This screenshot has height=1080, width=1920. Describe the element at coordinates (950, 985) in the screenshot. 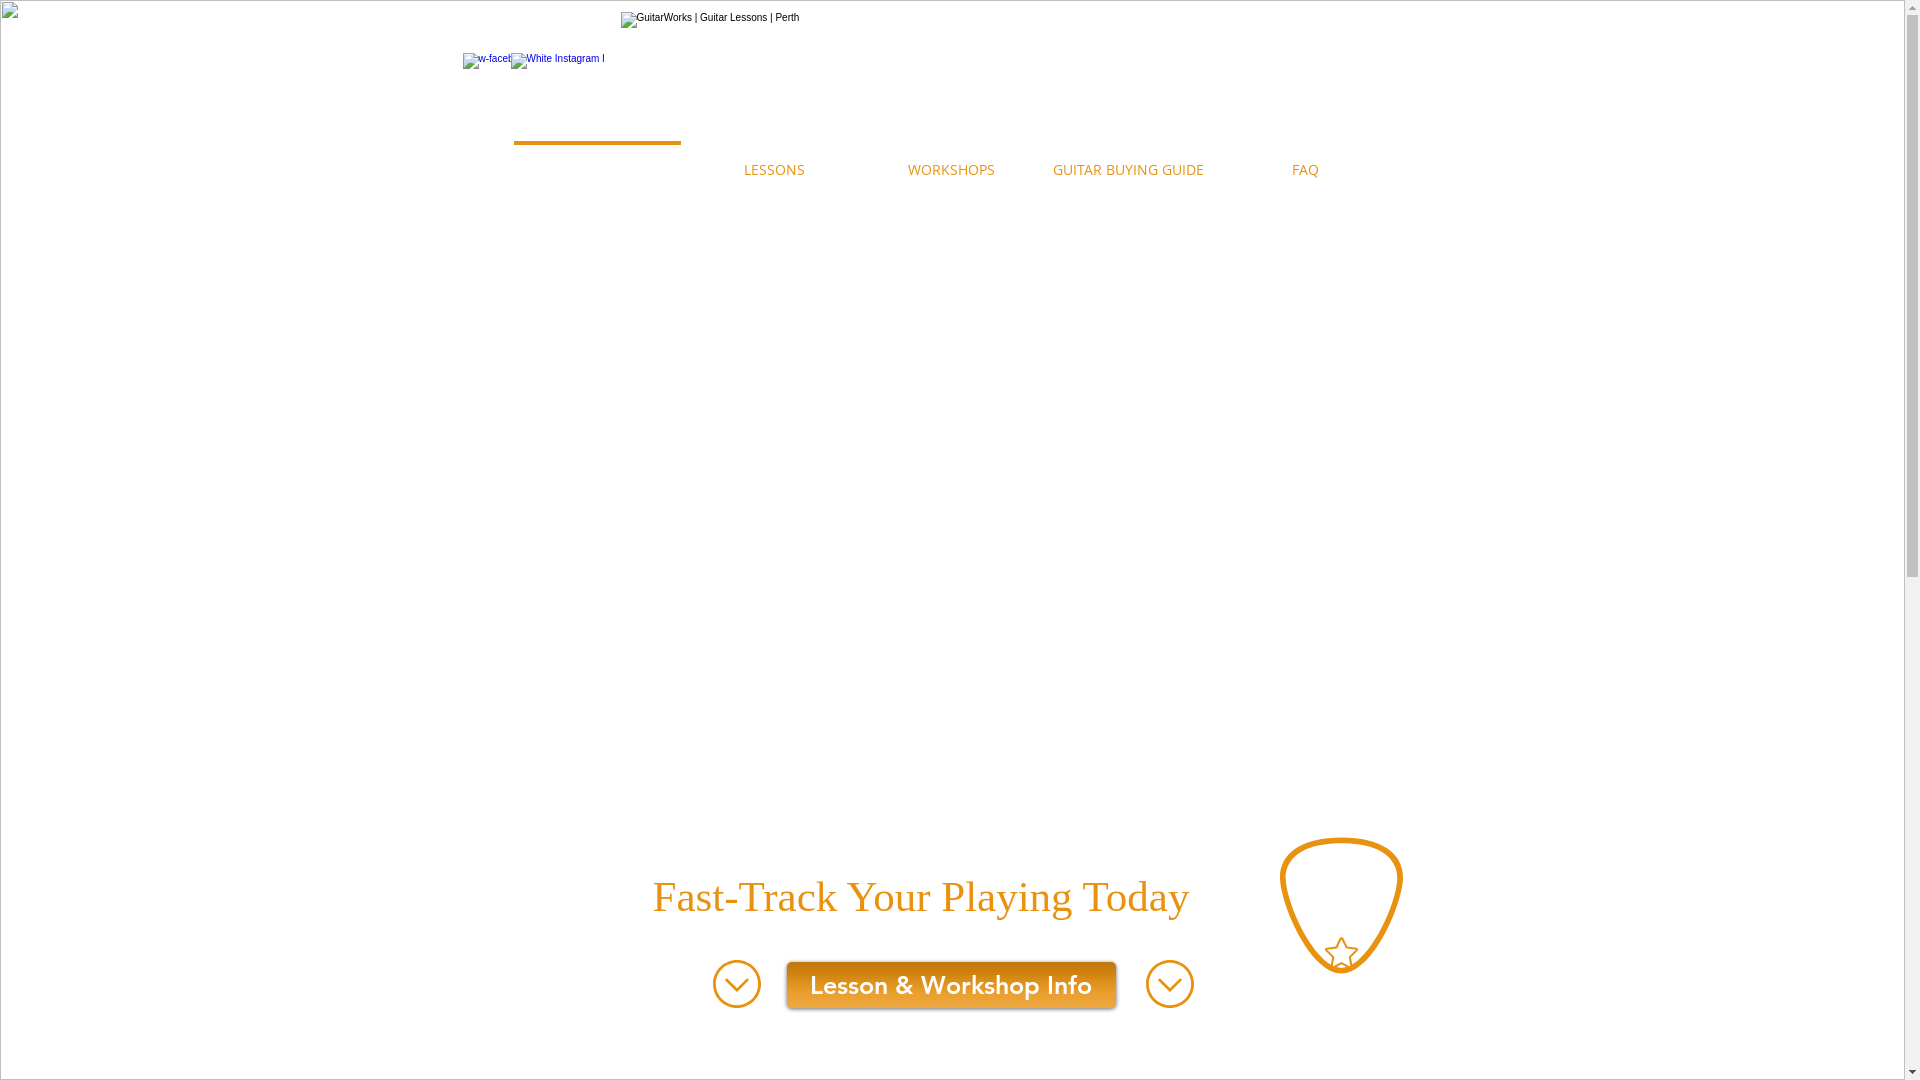

I see `Lesson & Workshop Info` at that location.